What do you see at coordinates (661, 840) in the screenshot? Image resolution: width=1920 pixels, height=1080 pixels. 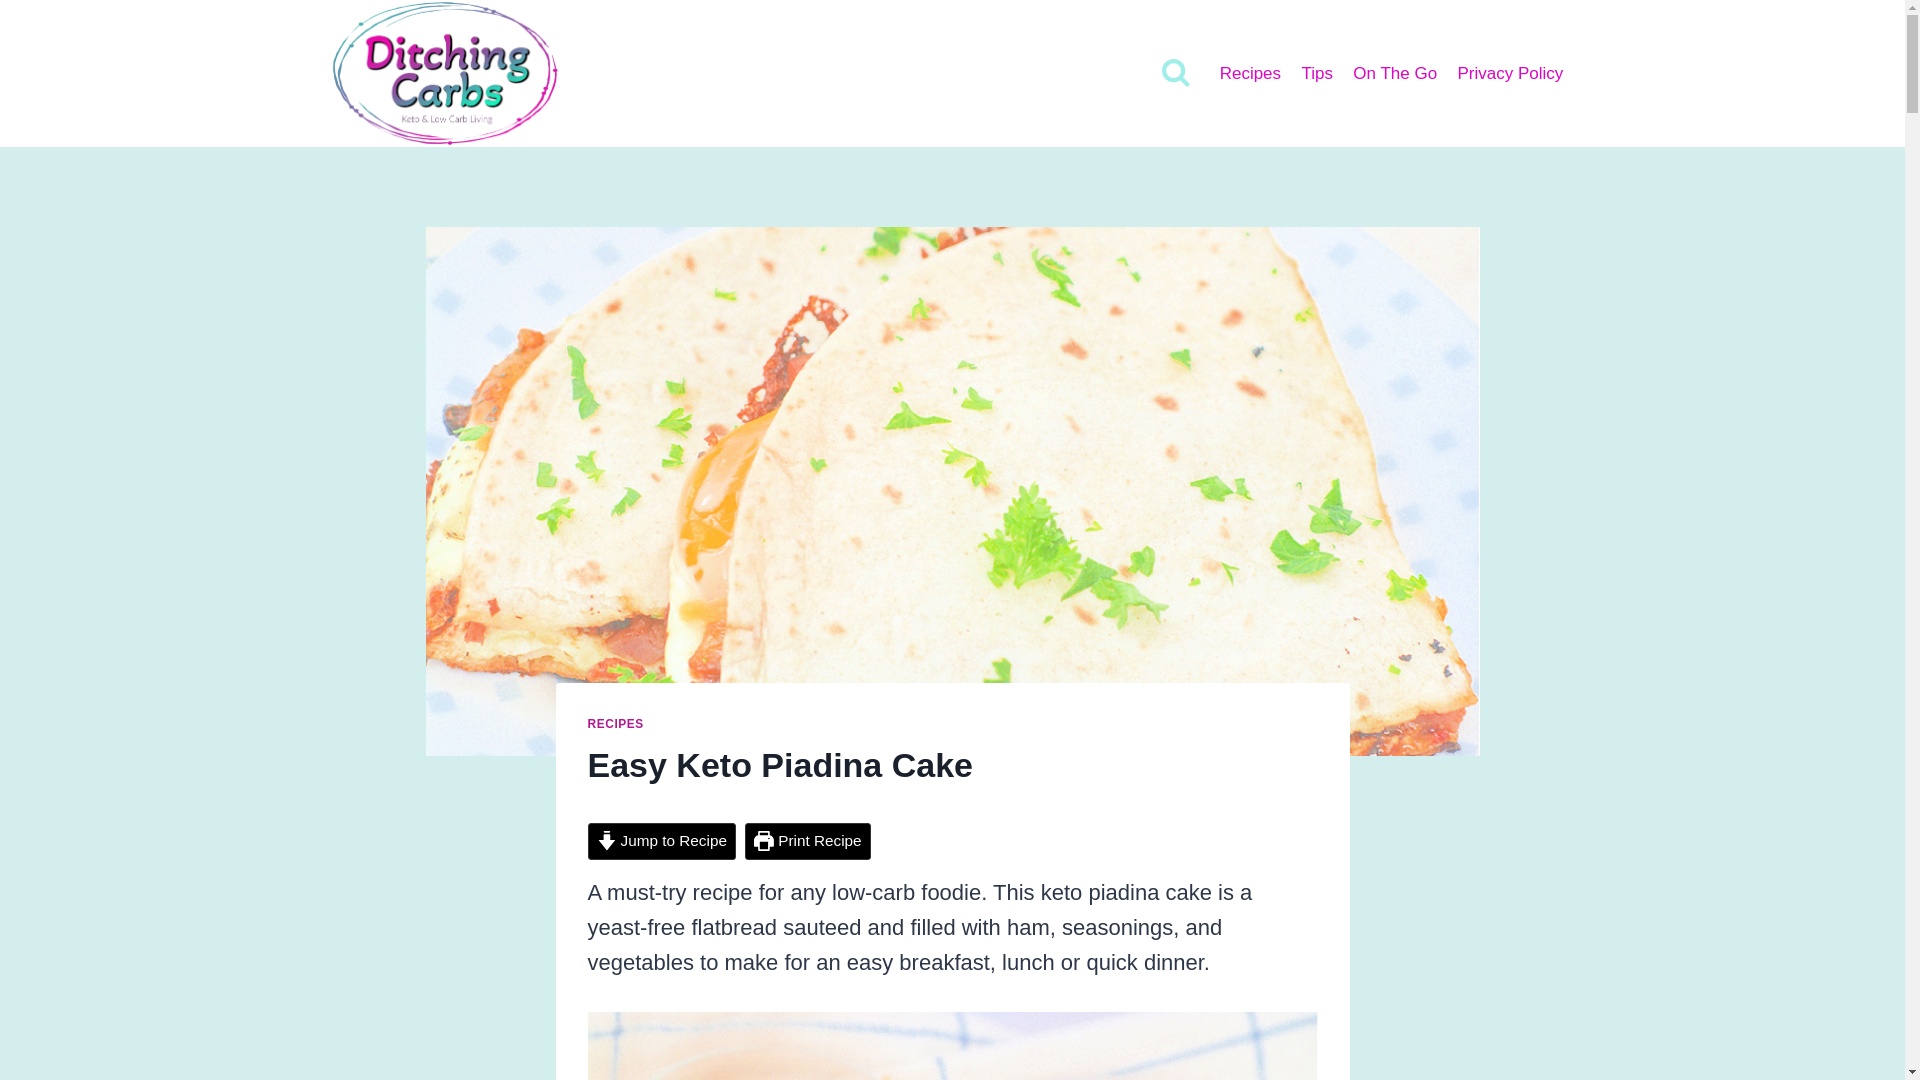 I see `Jump to Recipe` at bounding box center [661, 840].